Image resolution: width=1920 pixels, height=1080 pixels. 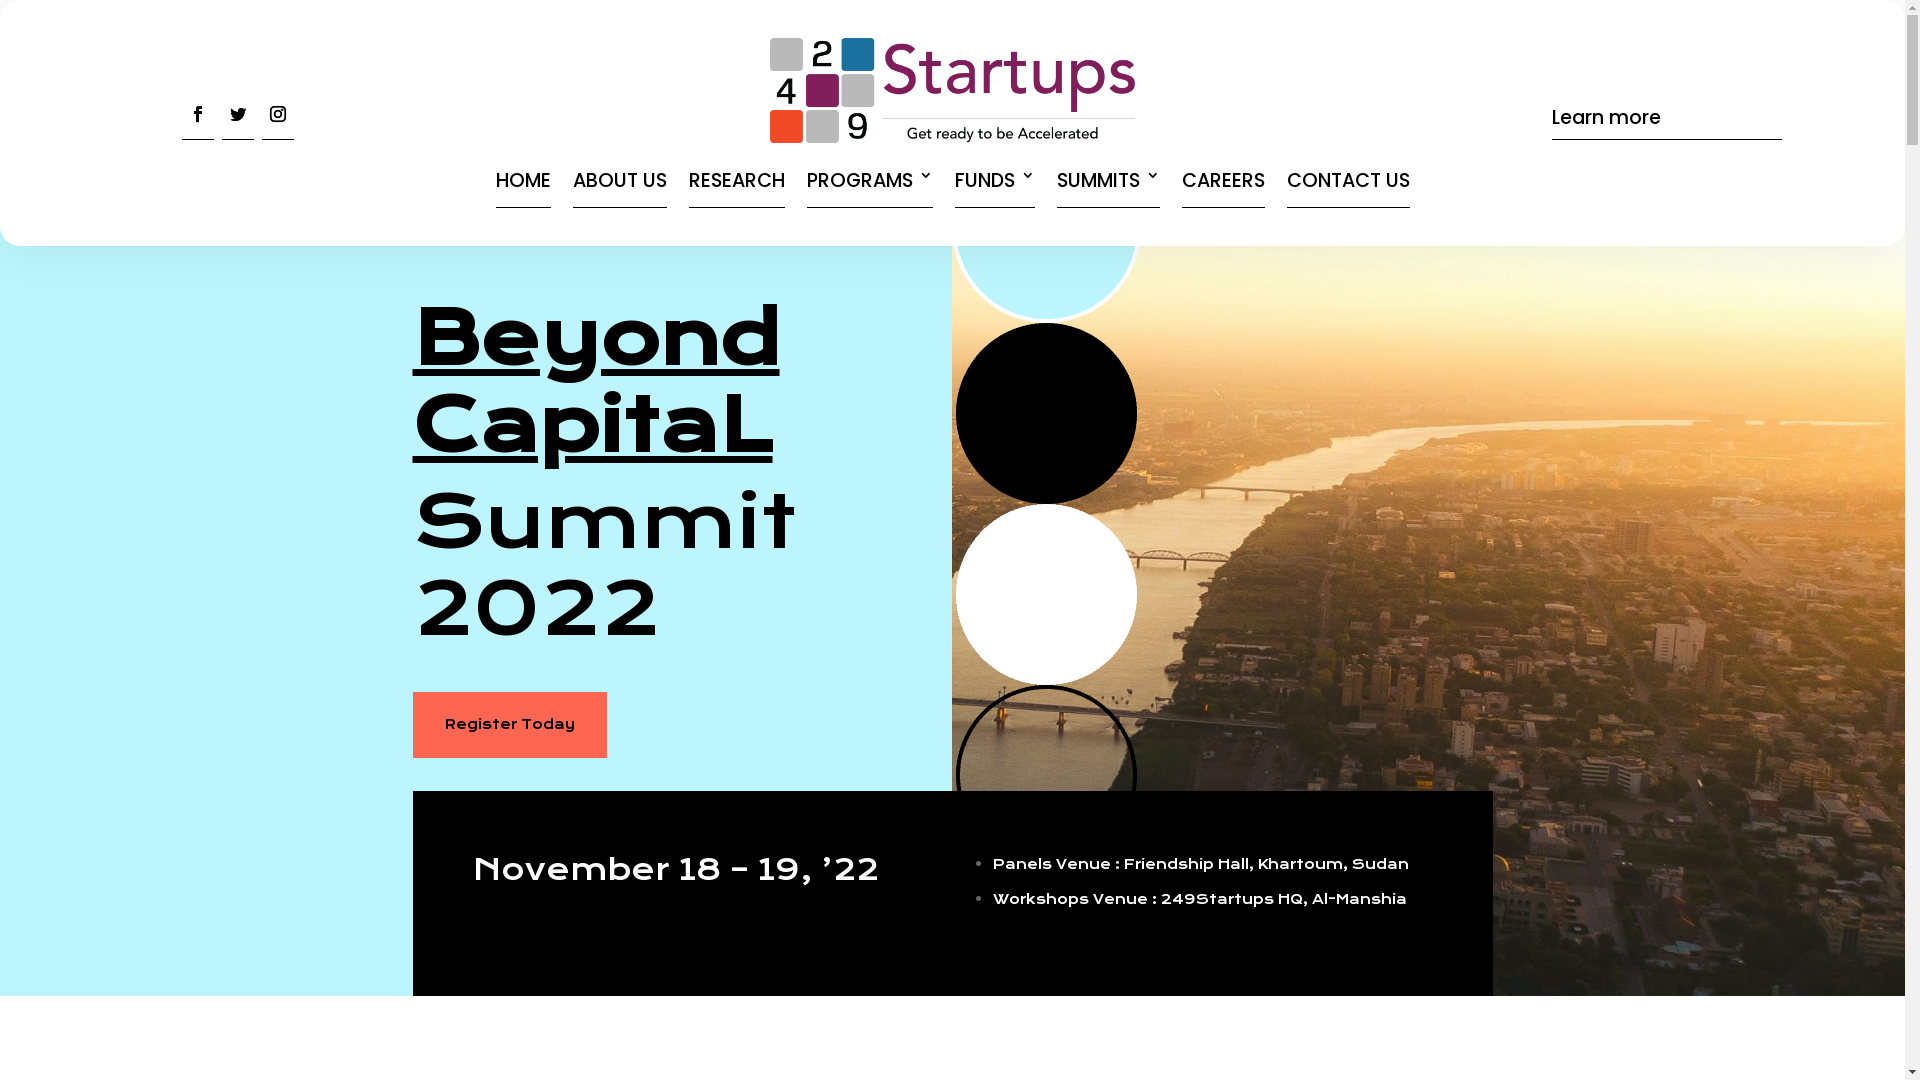 I want to click on Follow on Facebook, so click(x=198, y=120).